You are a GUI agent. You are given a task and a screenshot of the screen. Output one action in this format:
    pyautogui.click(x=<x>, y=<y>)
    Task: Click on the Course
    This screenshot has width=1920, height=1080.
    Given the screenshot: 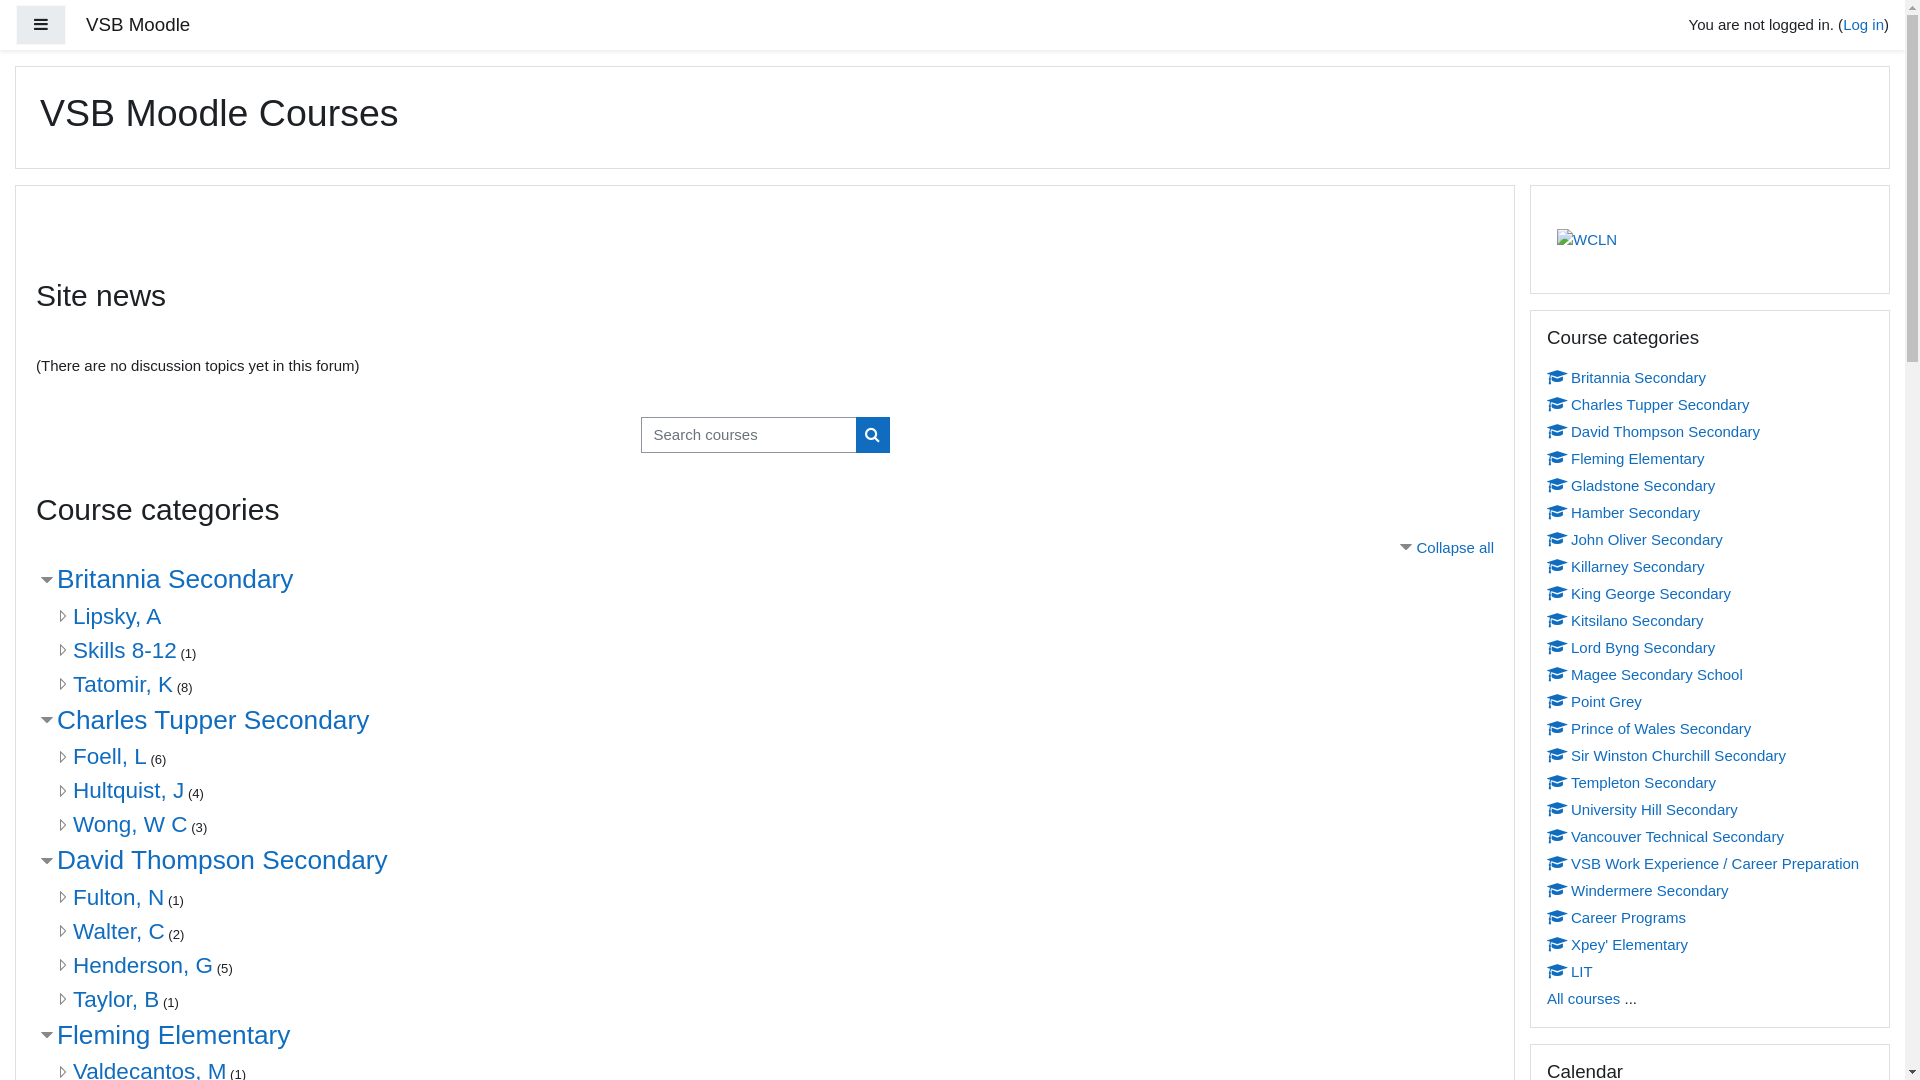 What is the action you would take?
    pyautogui.click(x=1555, y=917)
    